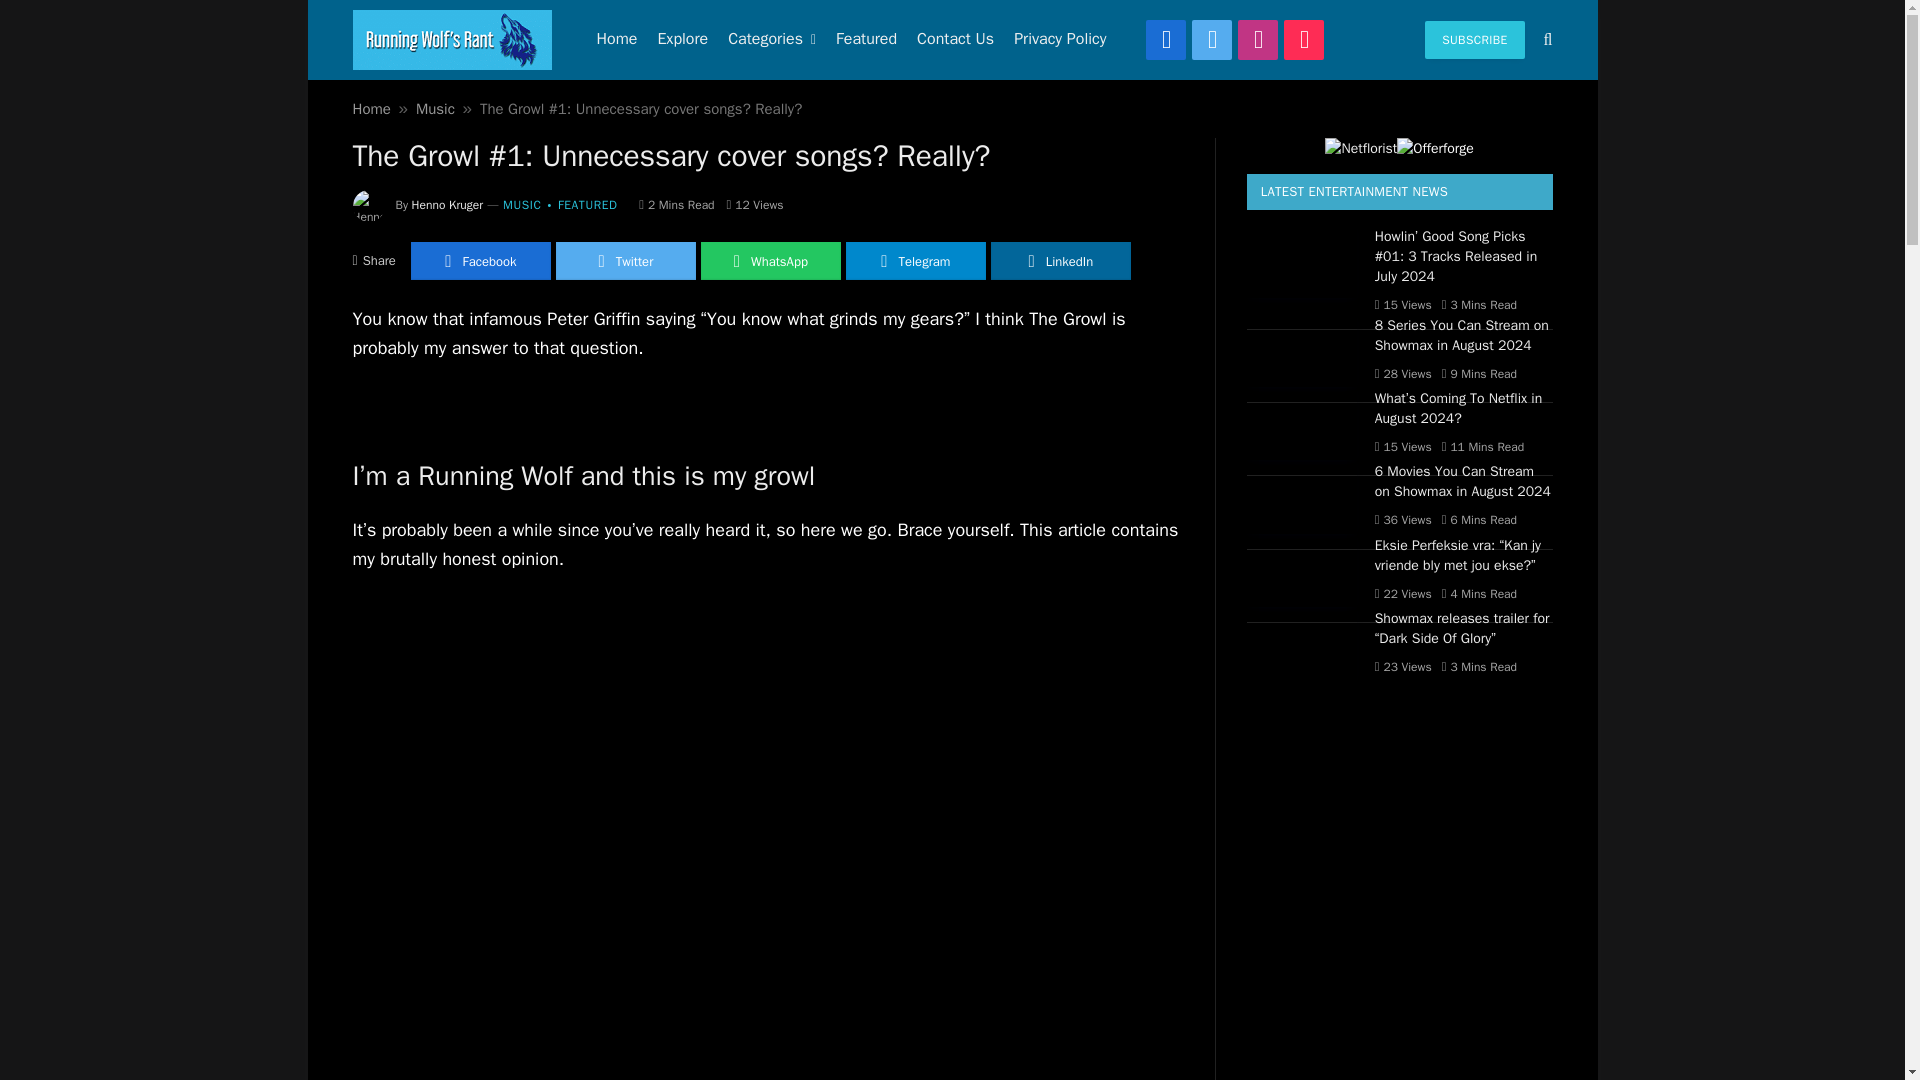  What do you see at coordinates (1258, 40) in the screenshot?
I see `Instagram` at bounding box center [1258, 40].